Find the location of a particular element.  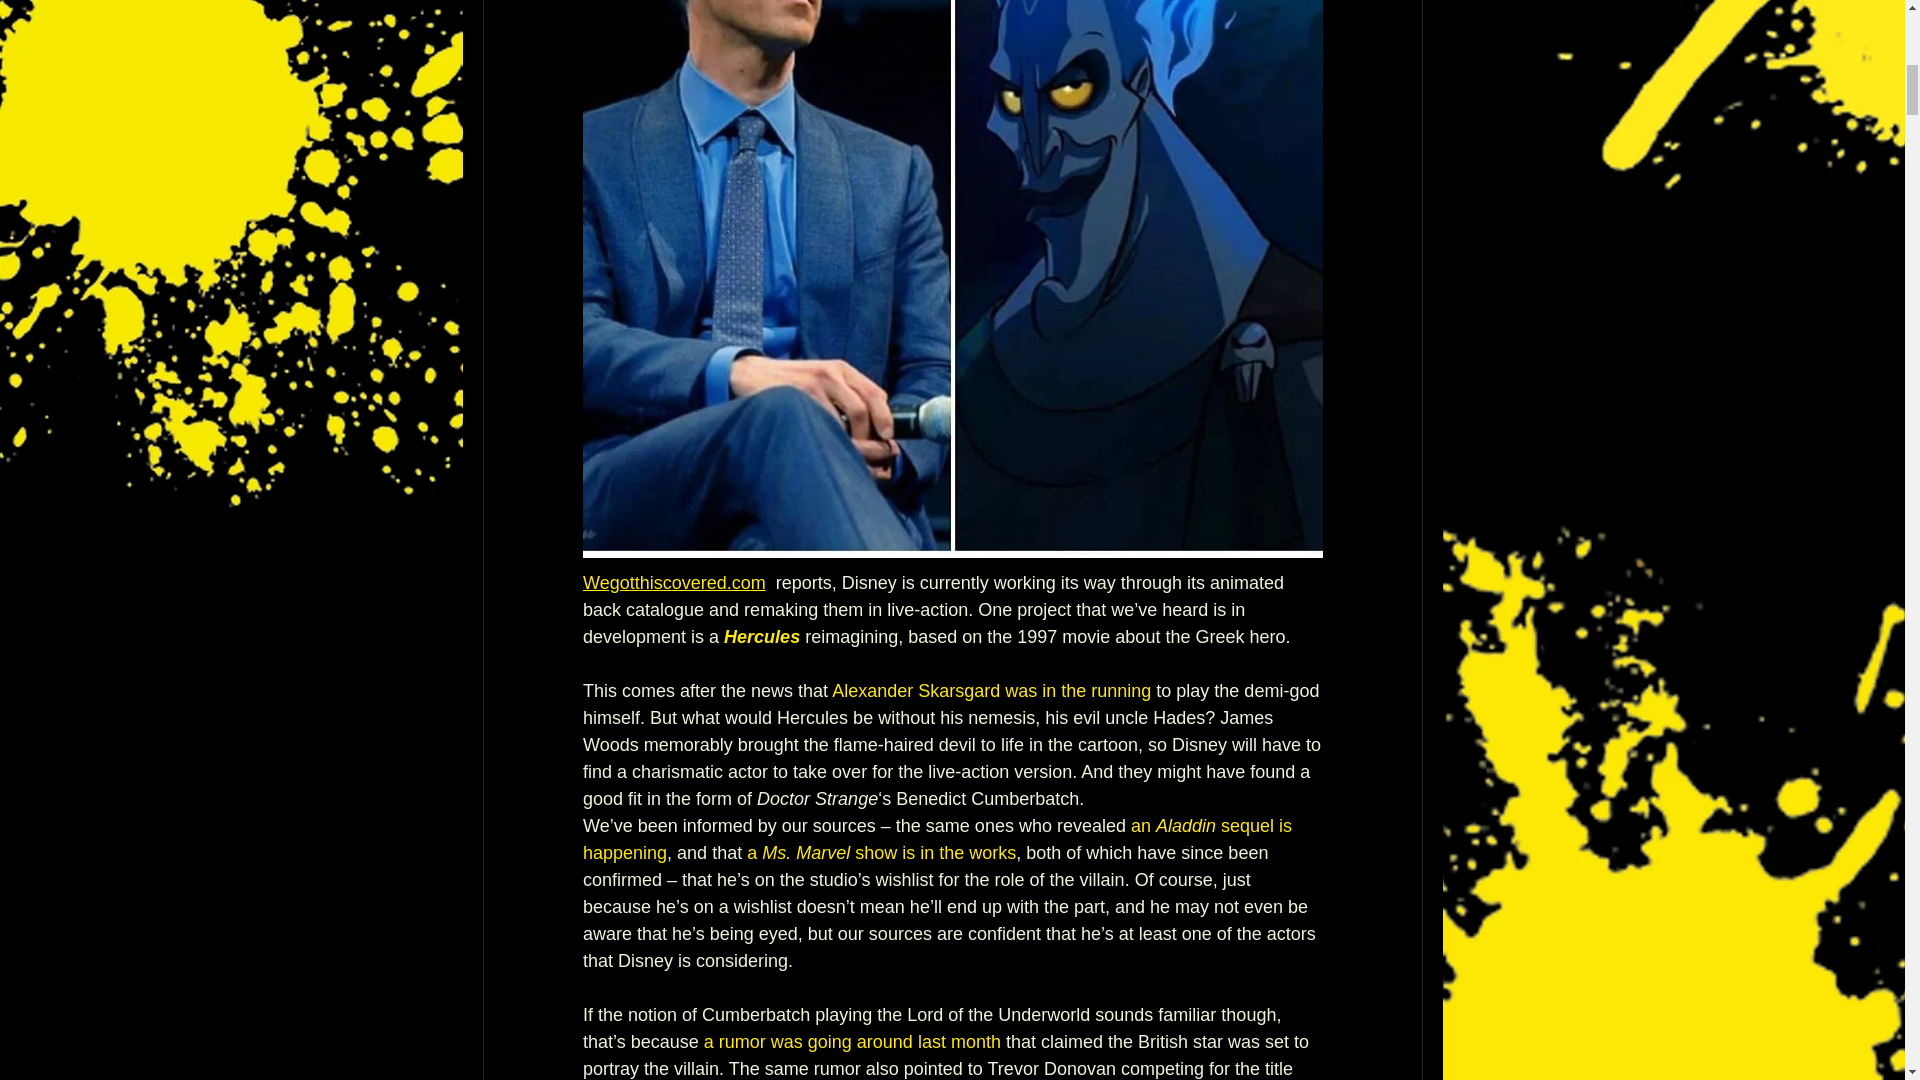

a rumor was going around last month is located at coordinates (851, 1042).